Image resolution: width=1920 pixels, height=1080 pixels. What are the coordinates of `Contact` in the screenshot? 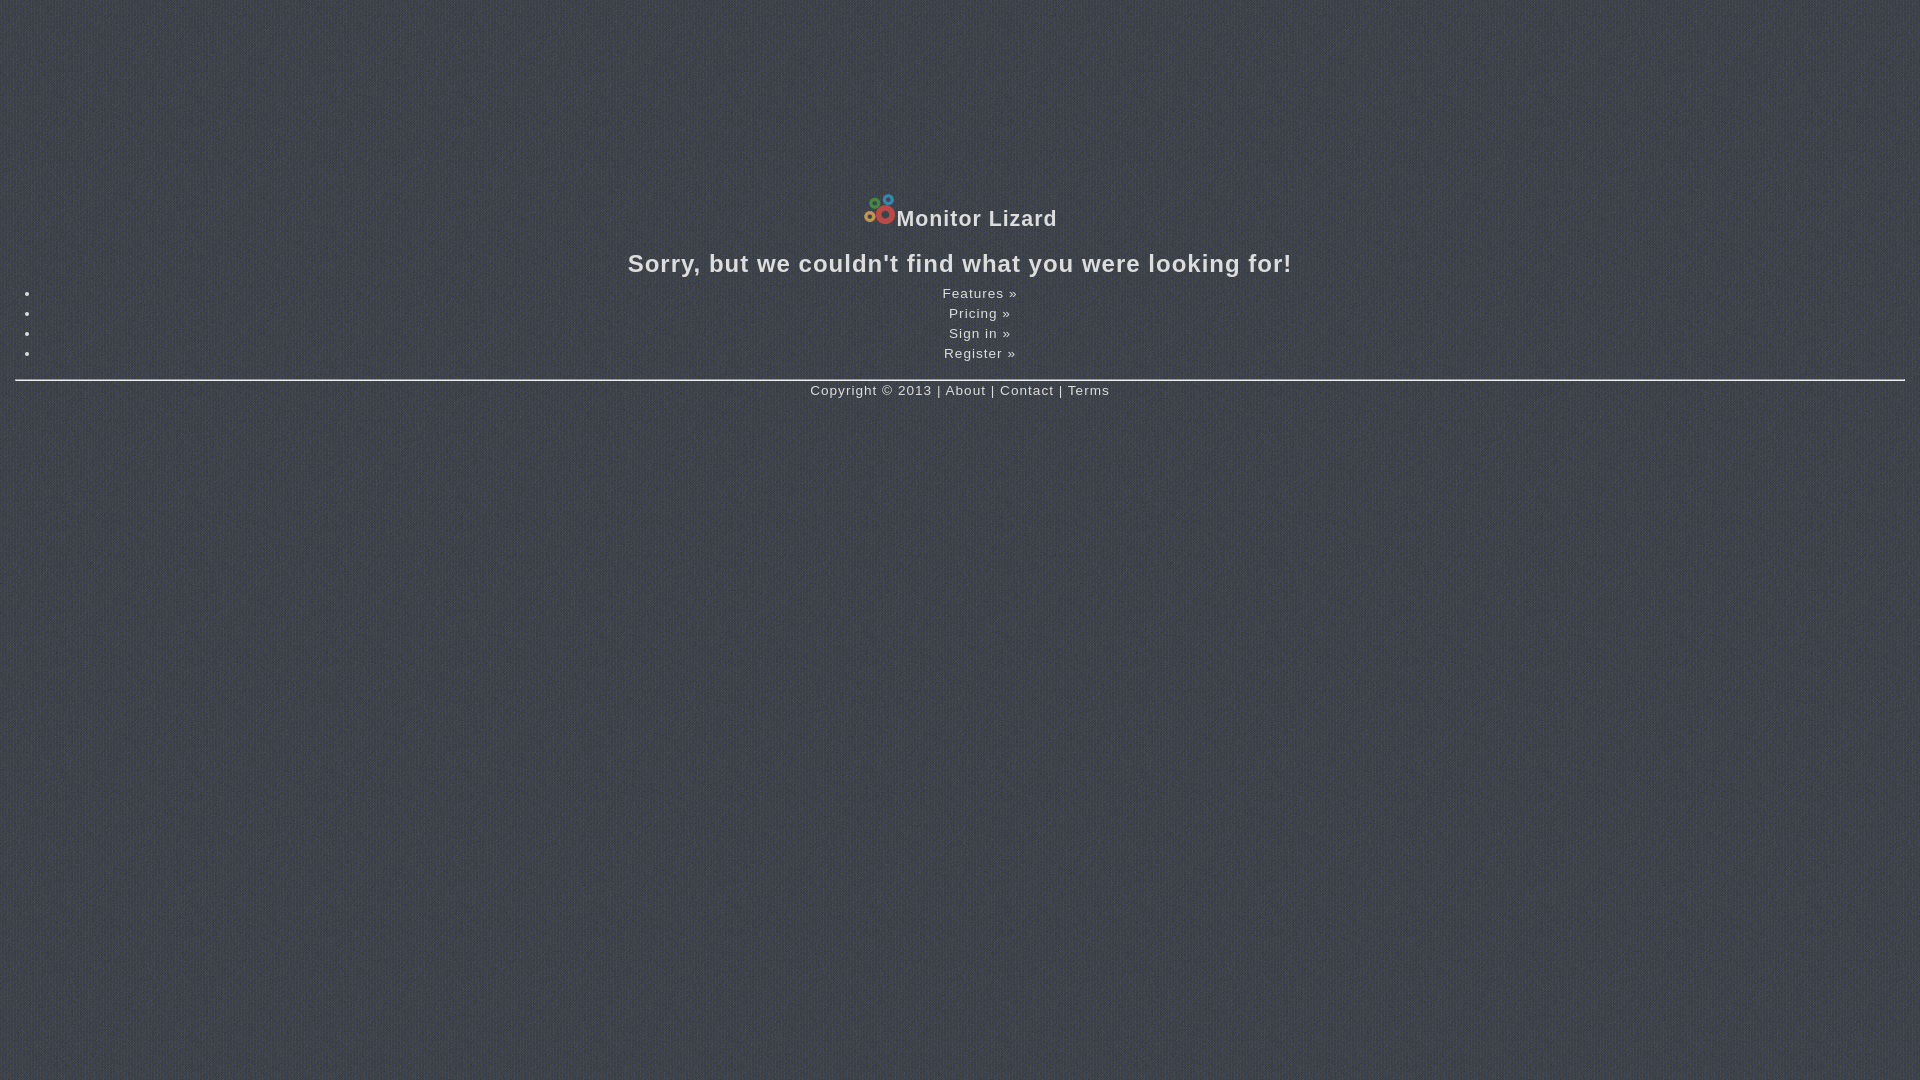 It's located at (1027, 390).